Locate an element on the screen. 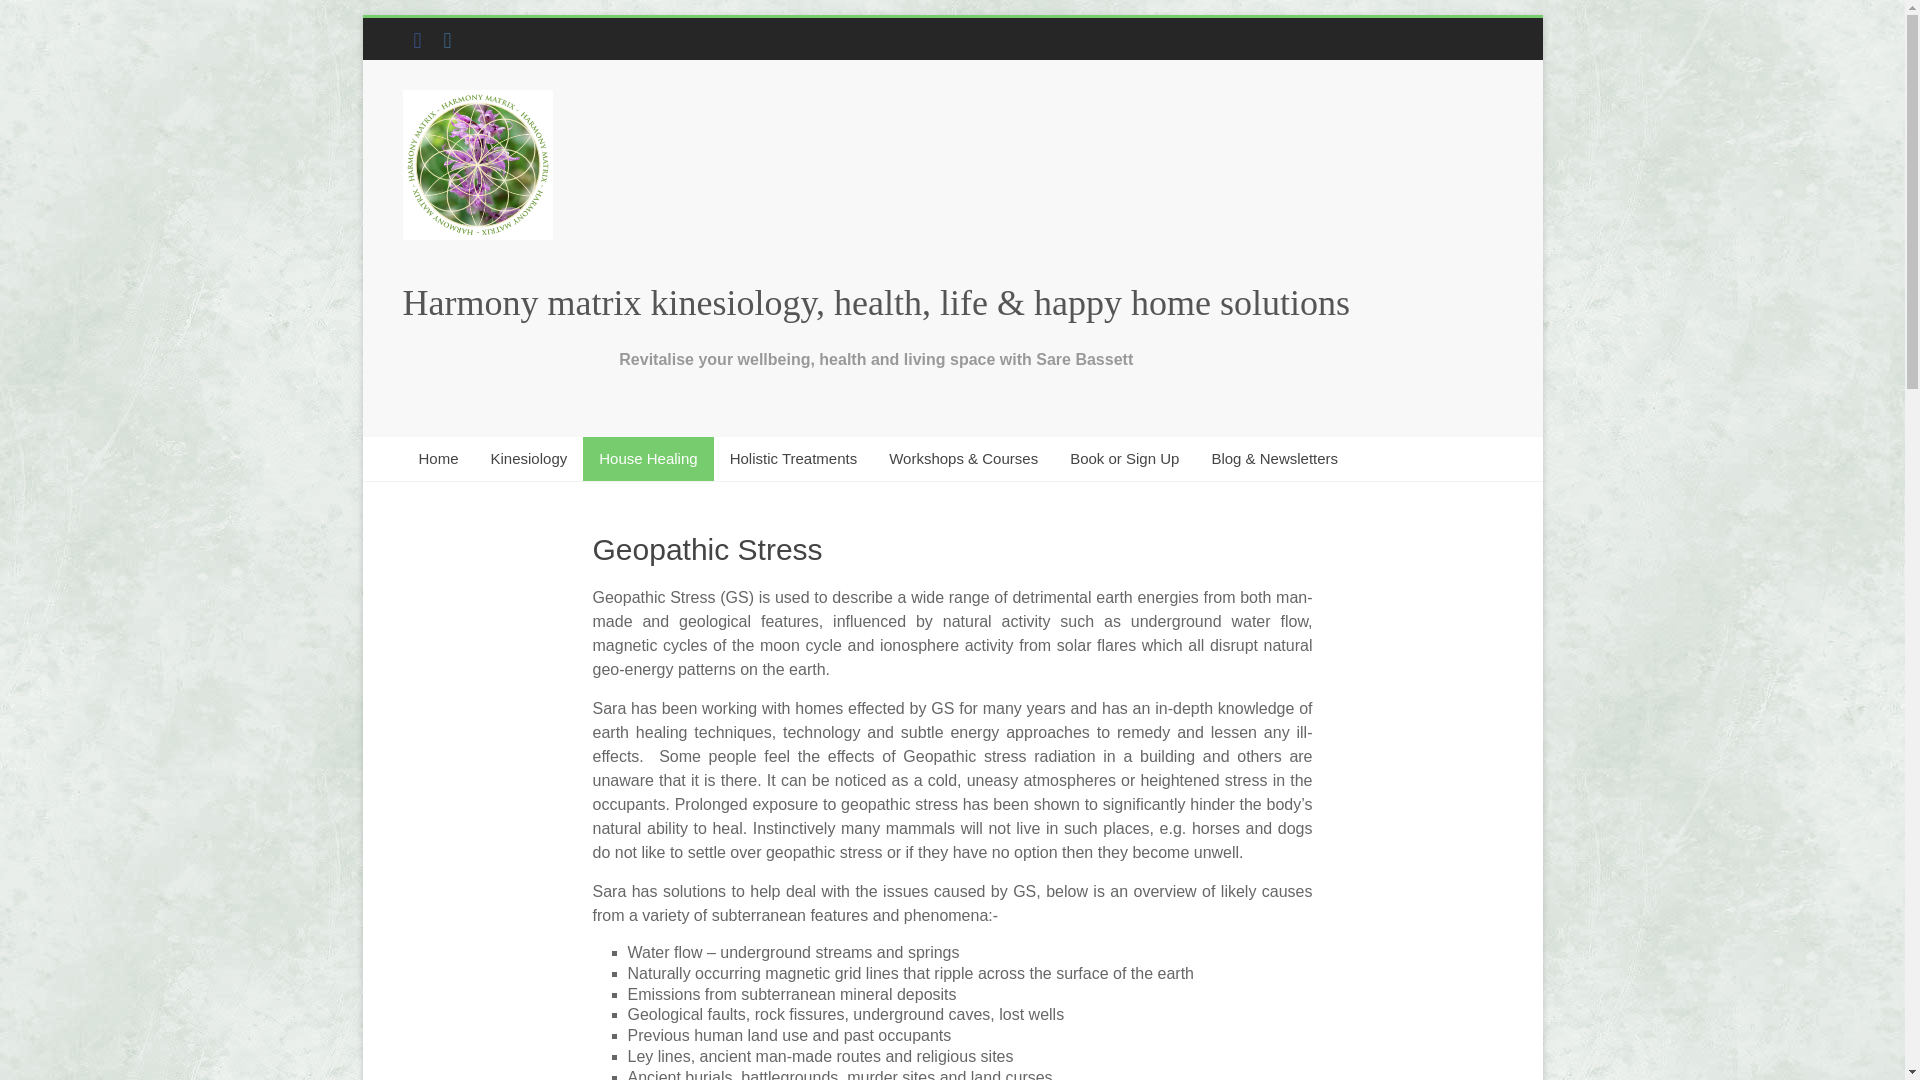 The width and height of the screenshot is (1920, 1080). House Healing is located at coordinates (648, 458).